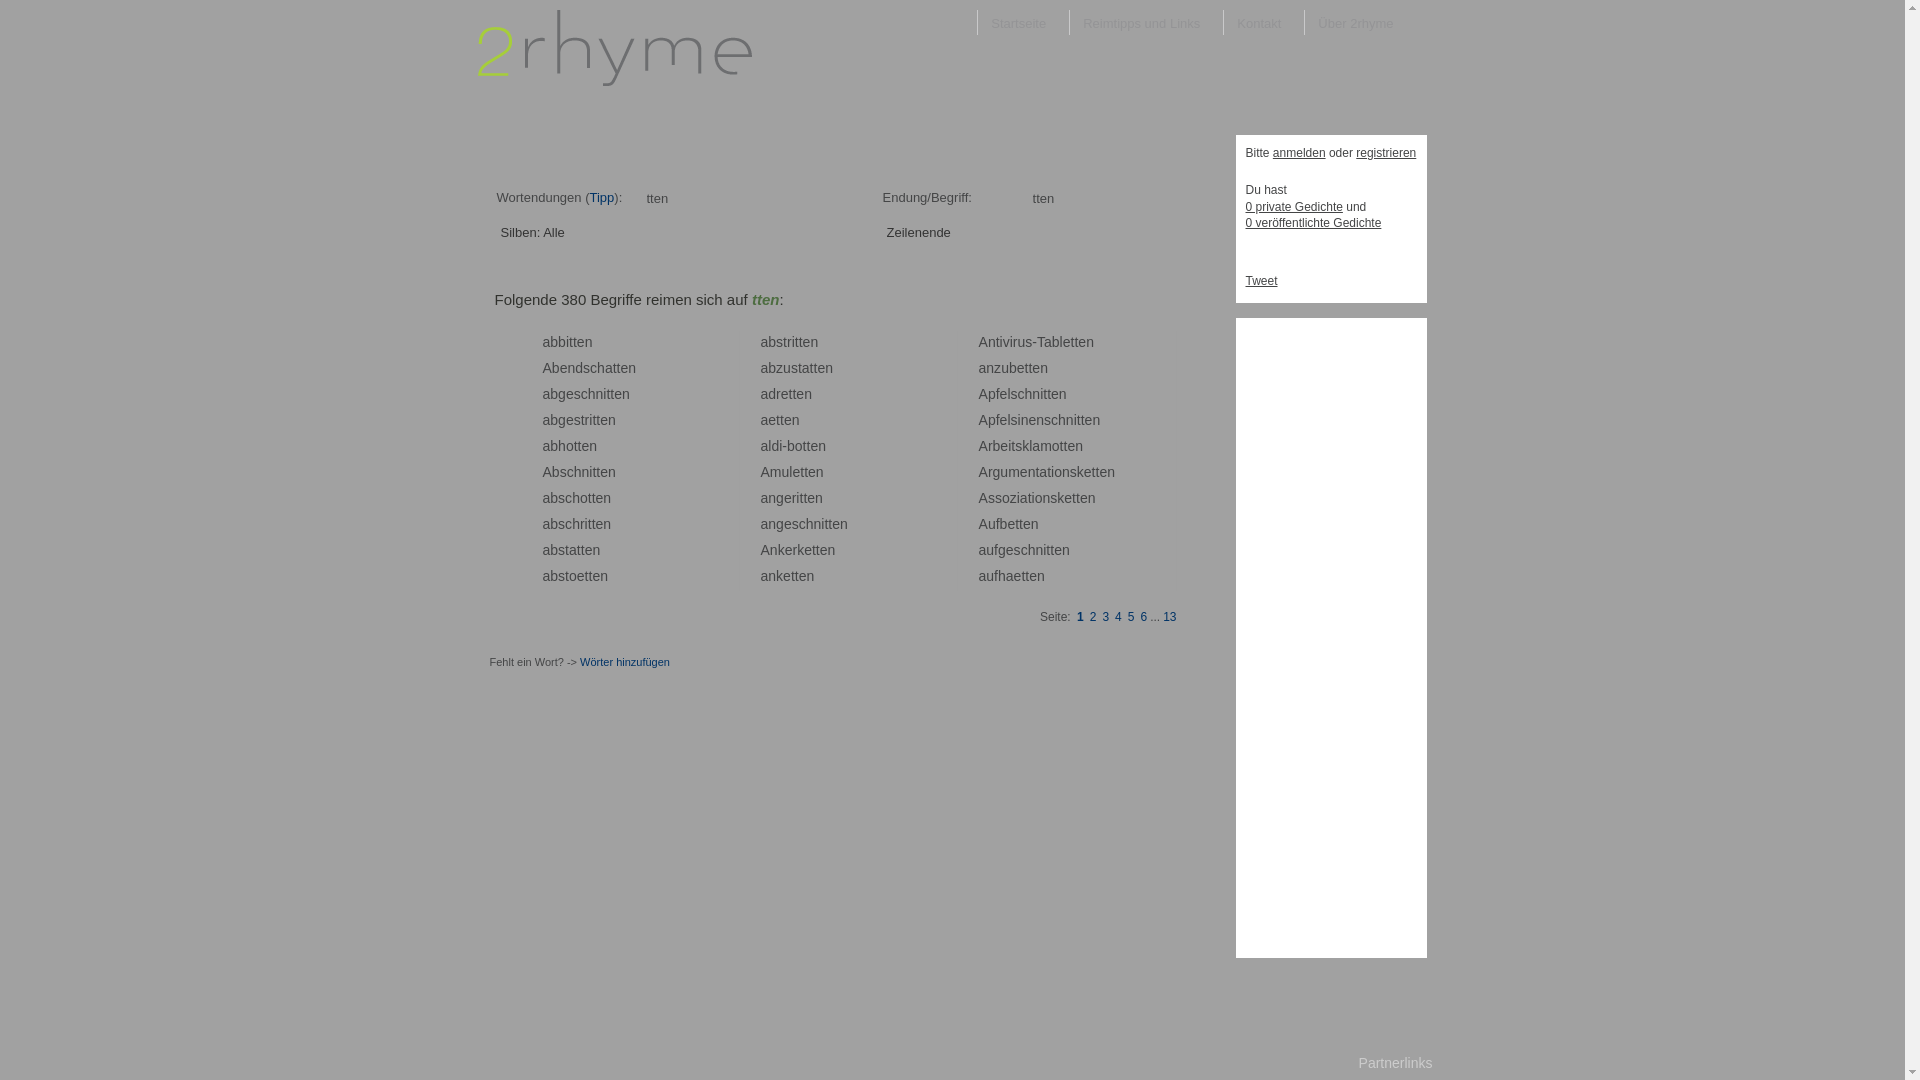 The width and height of the screenshot is (1920, 1080). What do you see at coordinates (770, 446) in the screenshot?
I see `l` at bounding box center [770, 446].